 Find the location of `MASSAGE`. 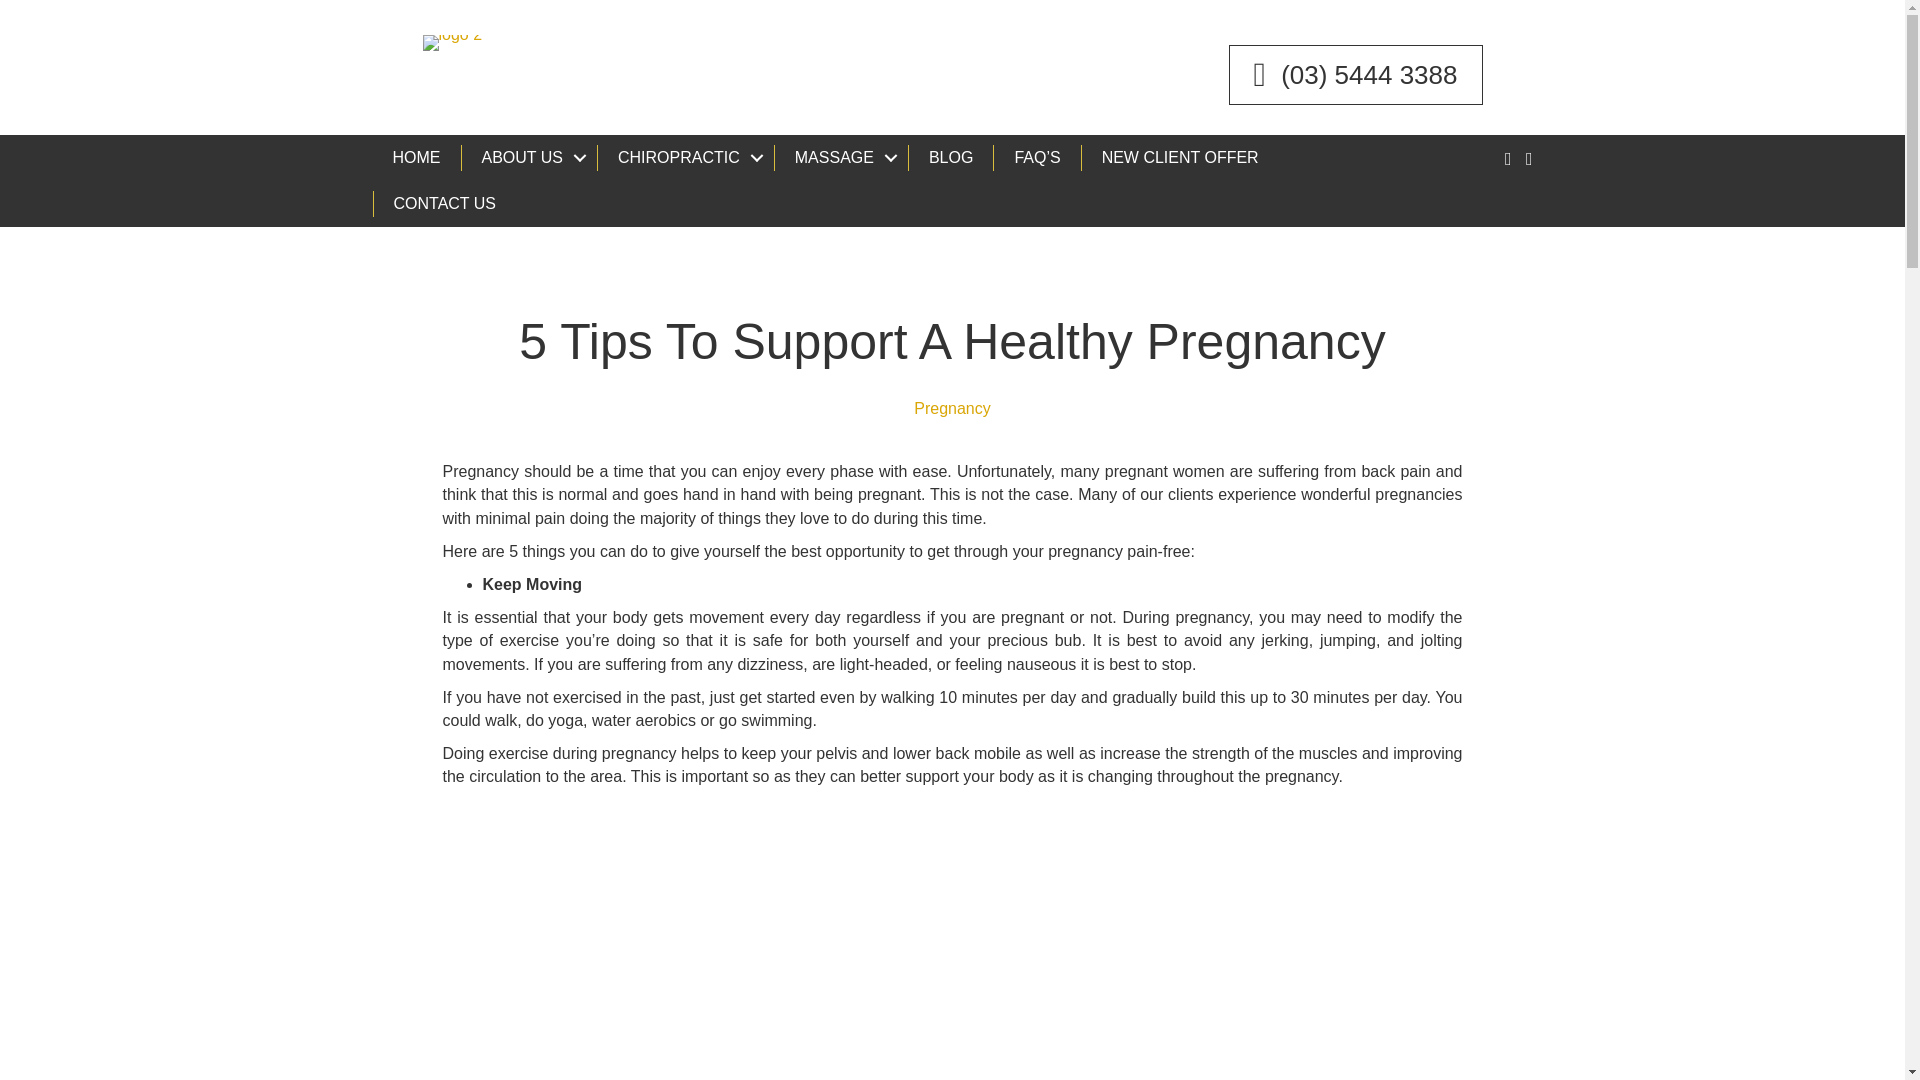

MASSAGE is located at coordinates (840, 157).